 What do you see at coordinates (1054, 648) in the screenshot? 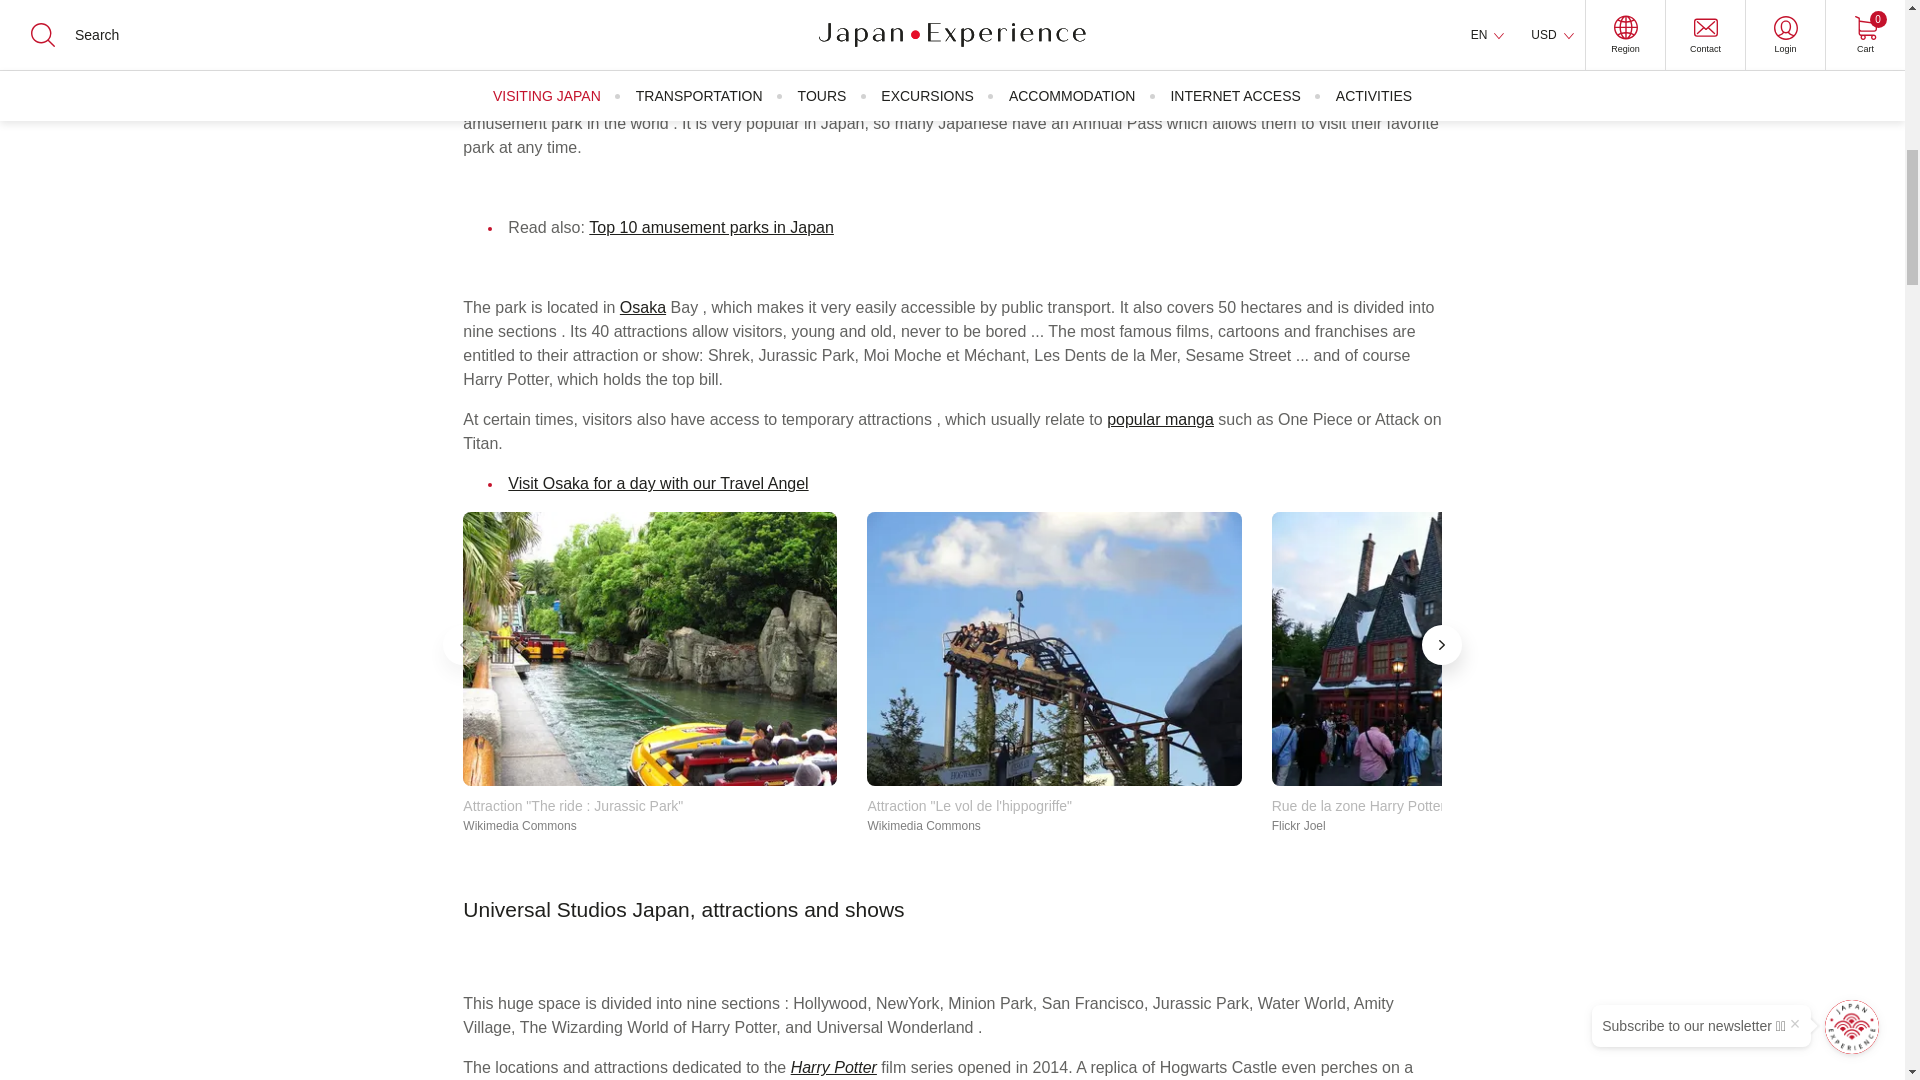
I see `Universal Studios Japan` at bounding box center [1054, 648].